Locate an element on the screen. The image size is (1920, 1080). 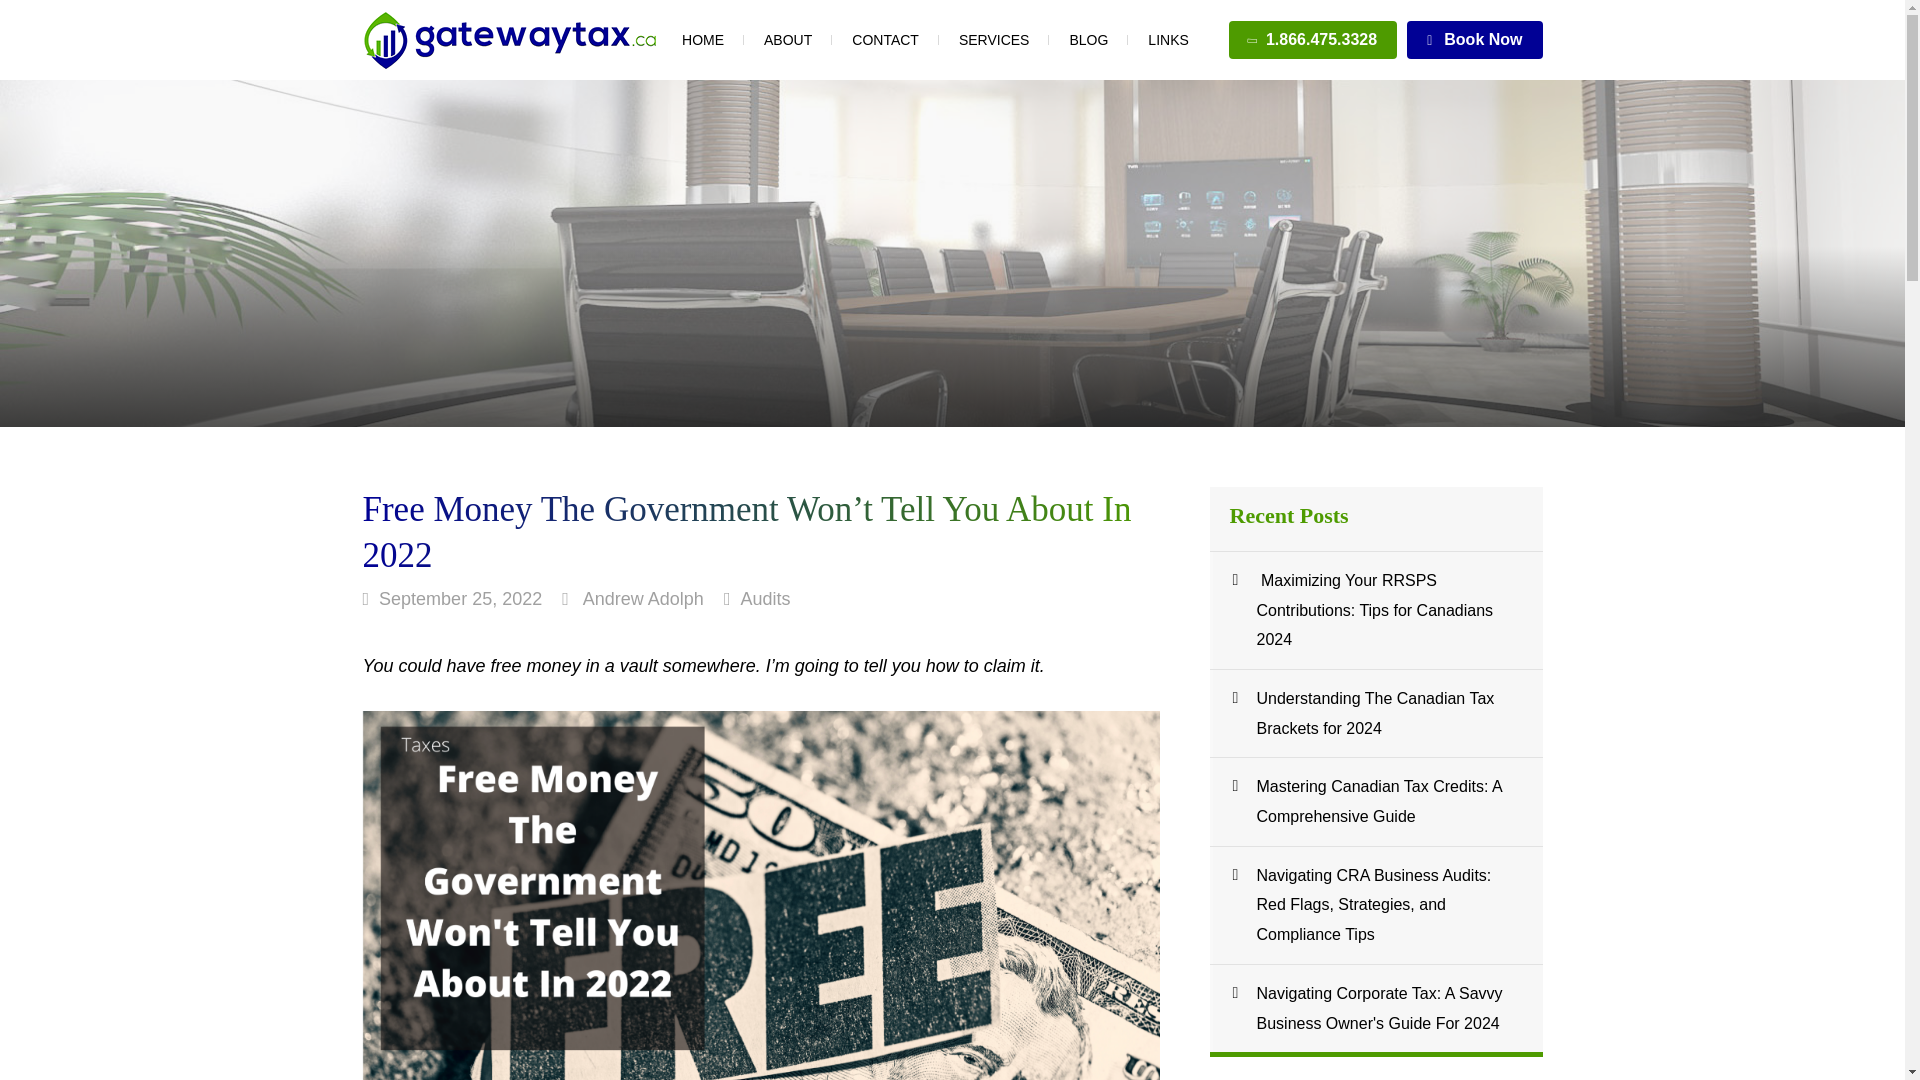
BLOG is located at coordinates (1088, 40).